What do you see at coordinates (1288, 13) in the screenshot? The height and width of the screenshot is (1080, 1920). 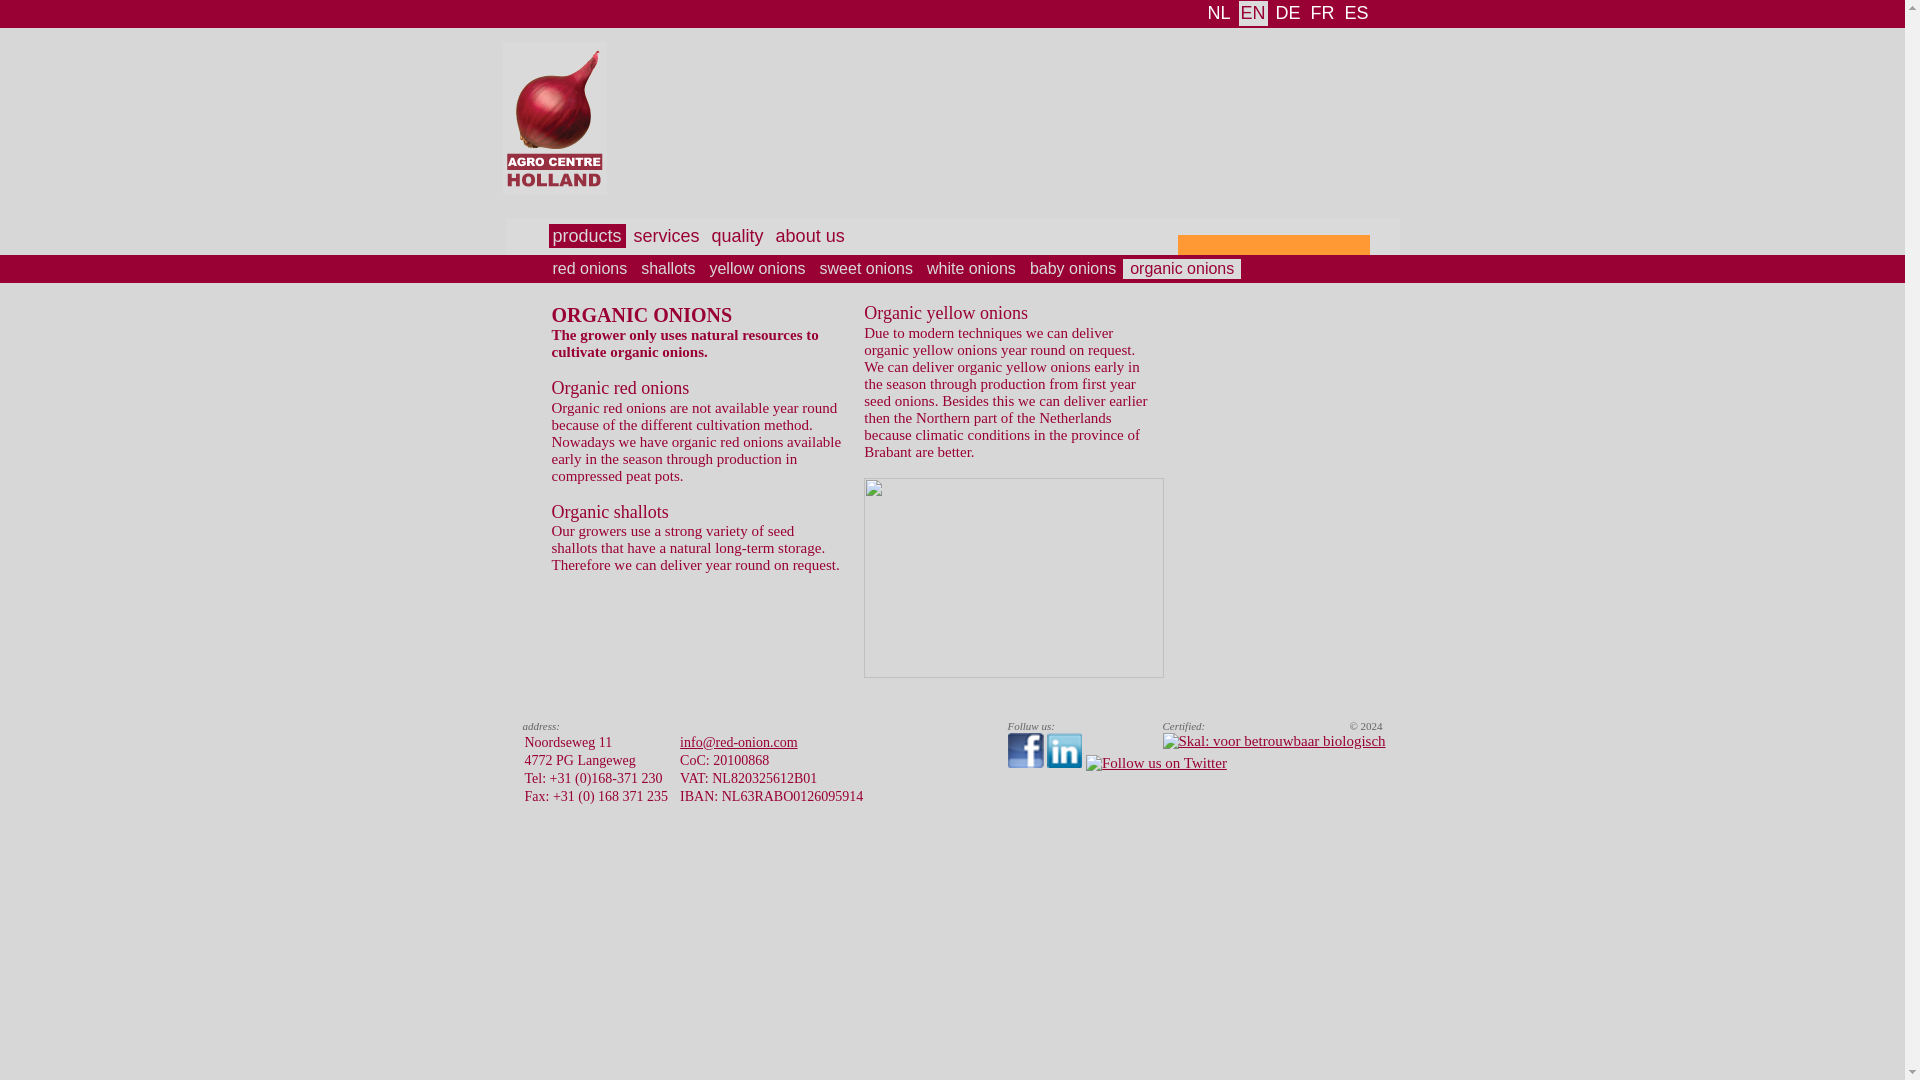 I see `DE` at bounding box center [1288, 13].